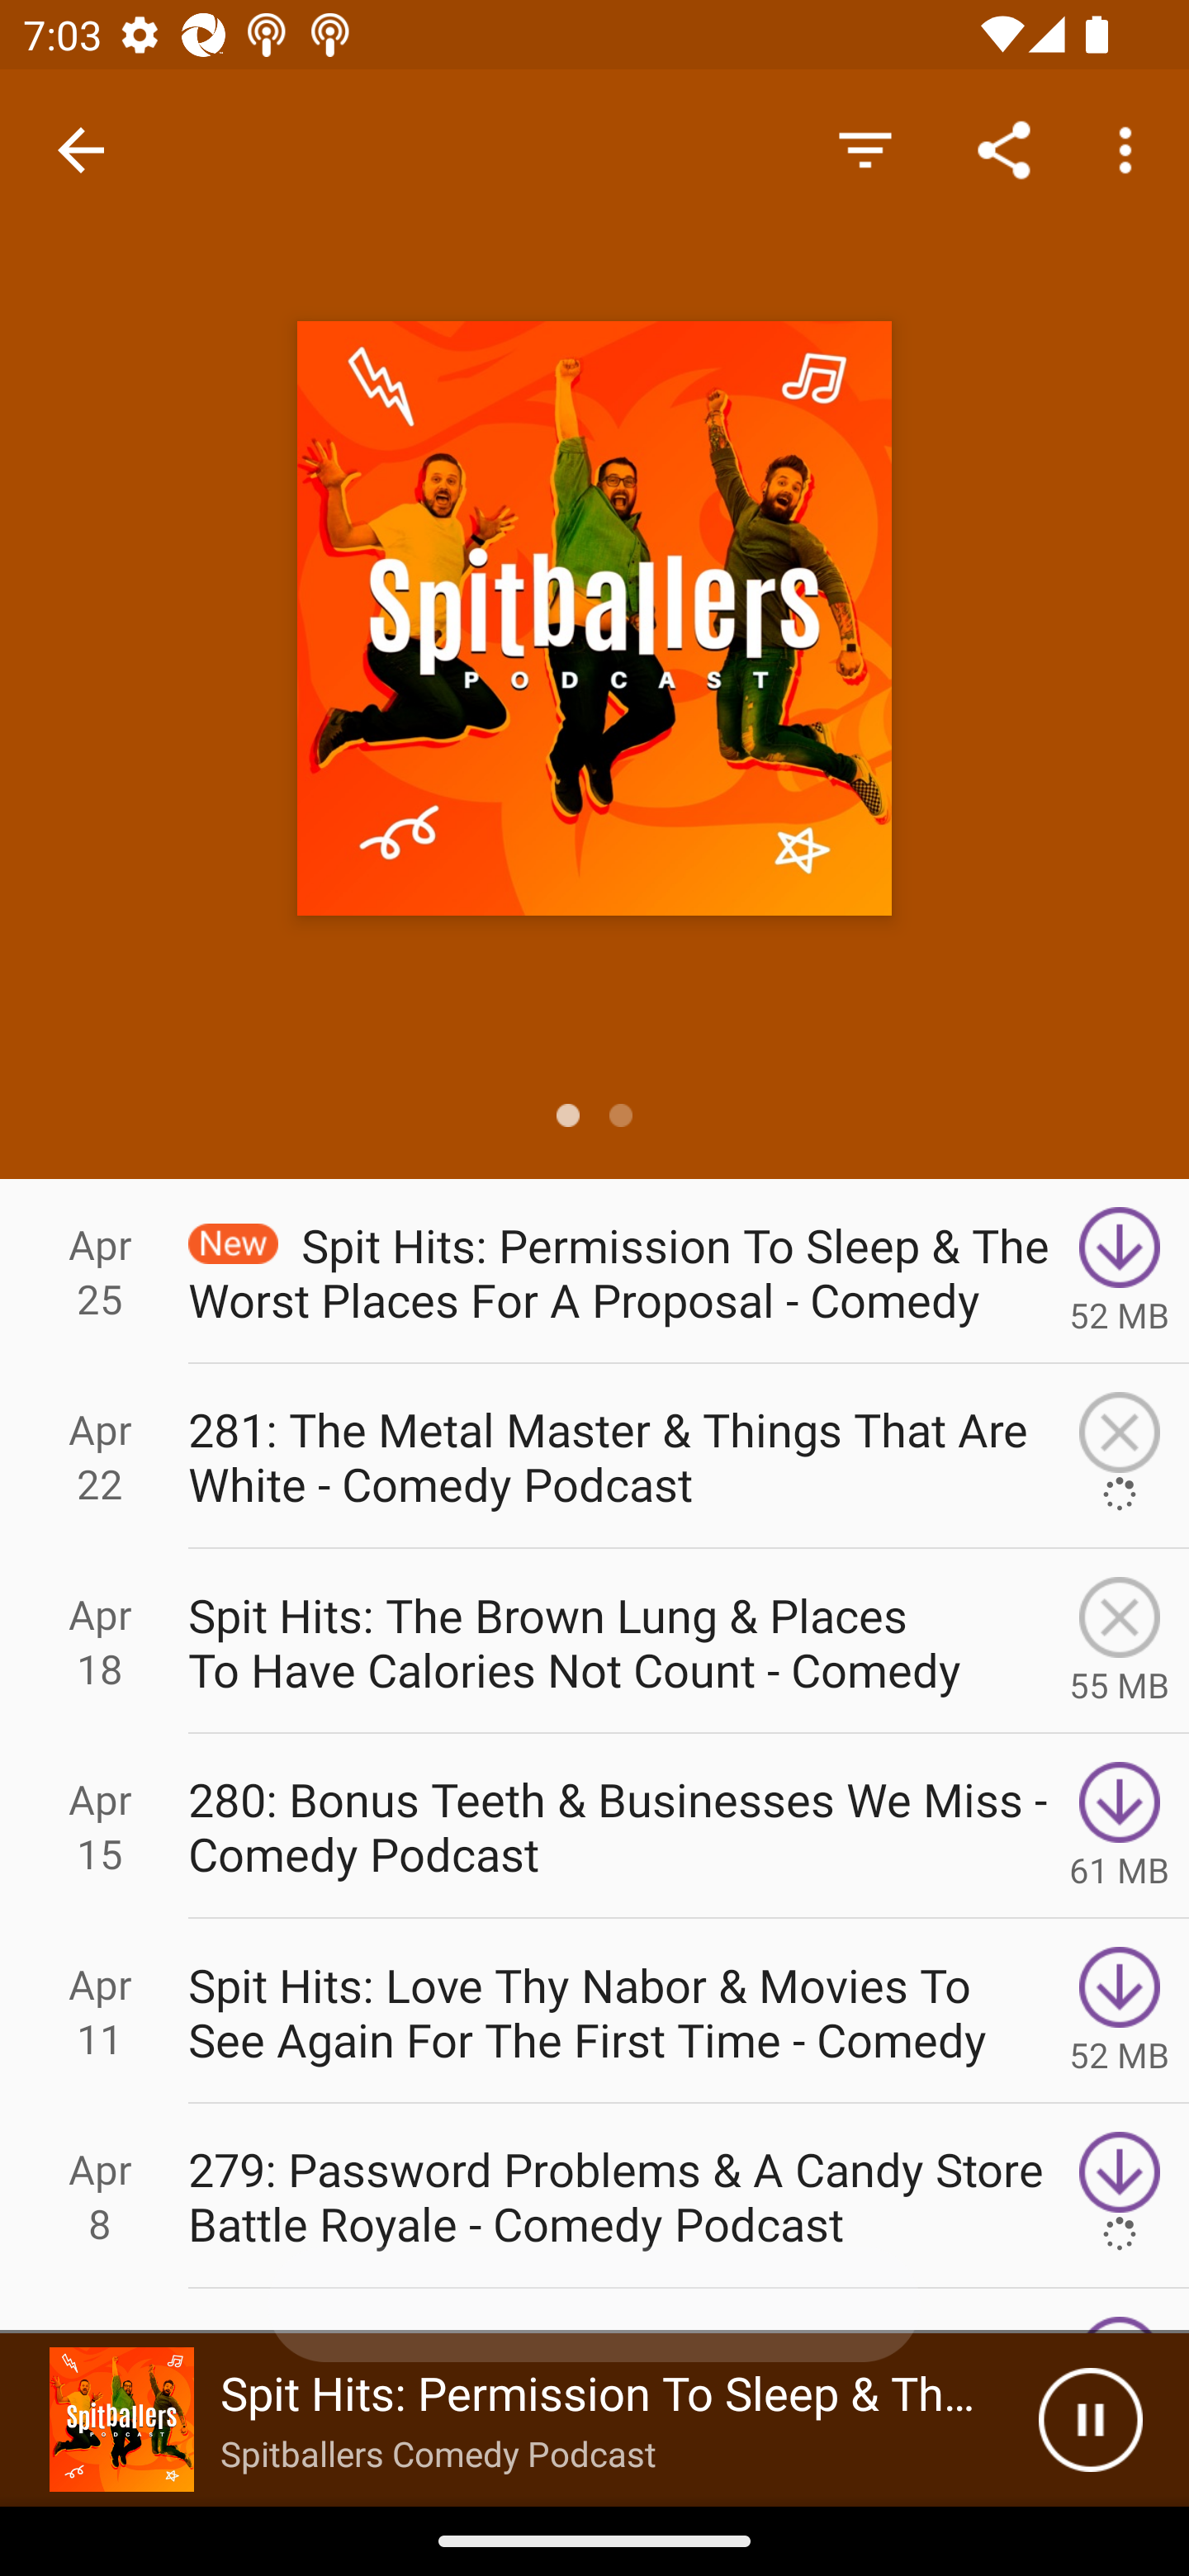 Image resolution: width=1189 pixels, height=2576 pixels. What do you see at coordinates (865, 149) in the screenshot?
I see `Hide Episodes` at bounding box center [865, 149].